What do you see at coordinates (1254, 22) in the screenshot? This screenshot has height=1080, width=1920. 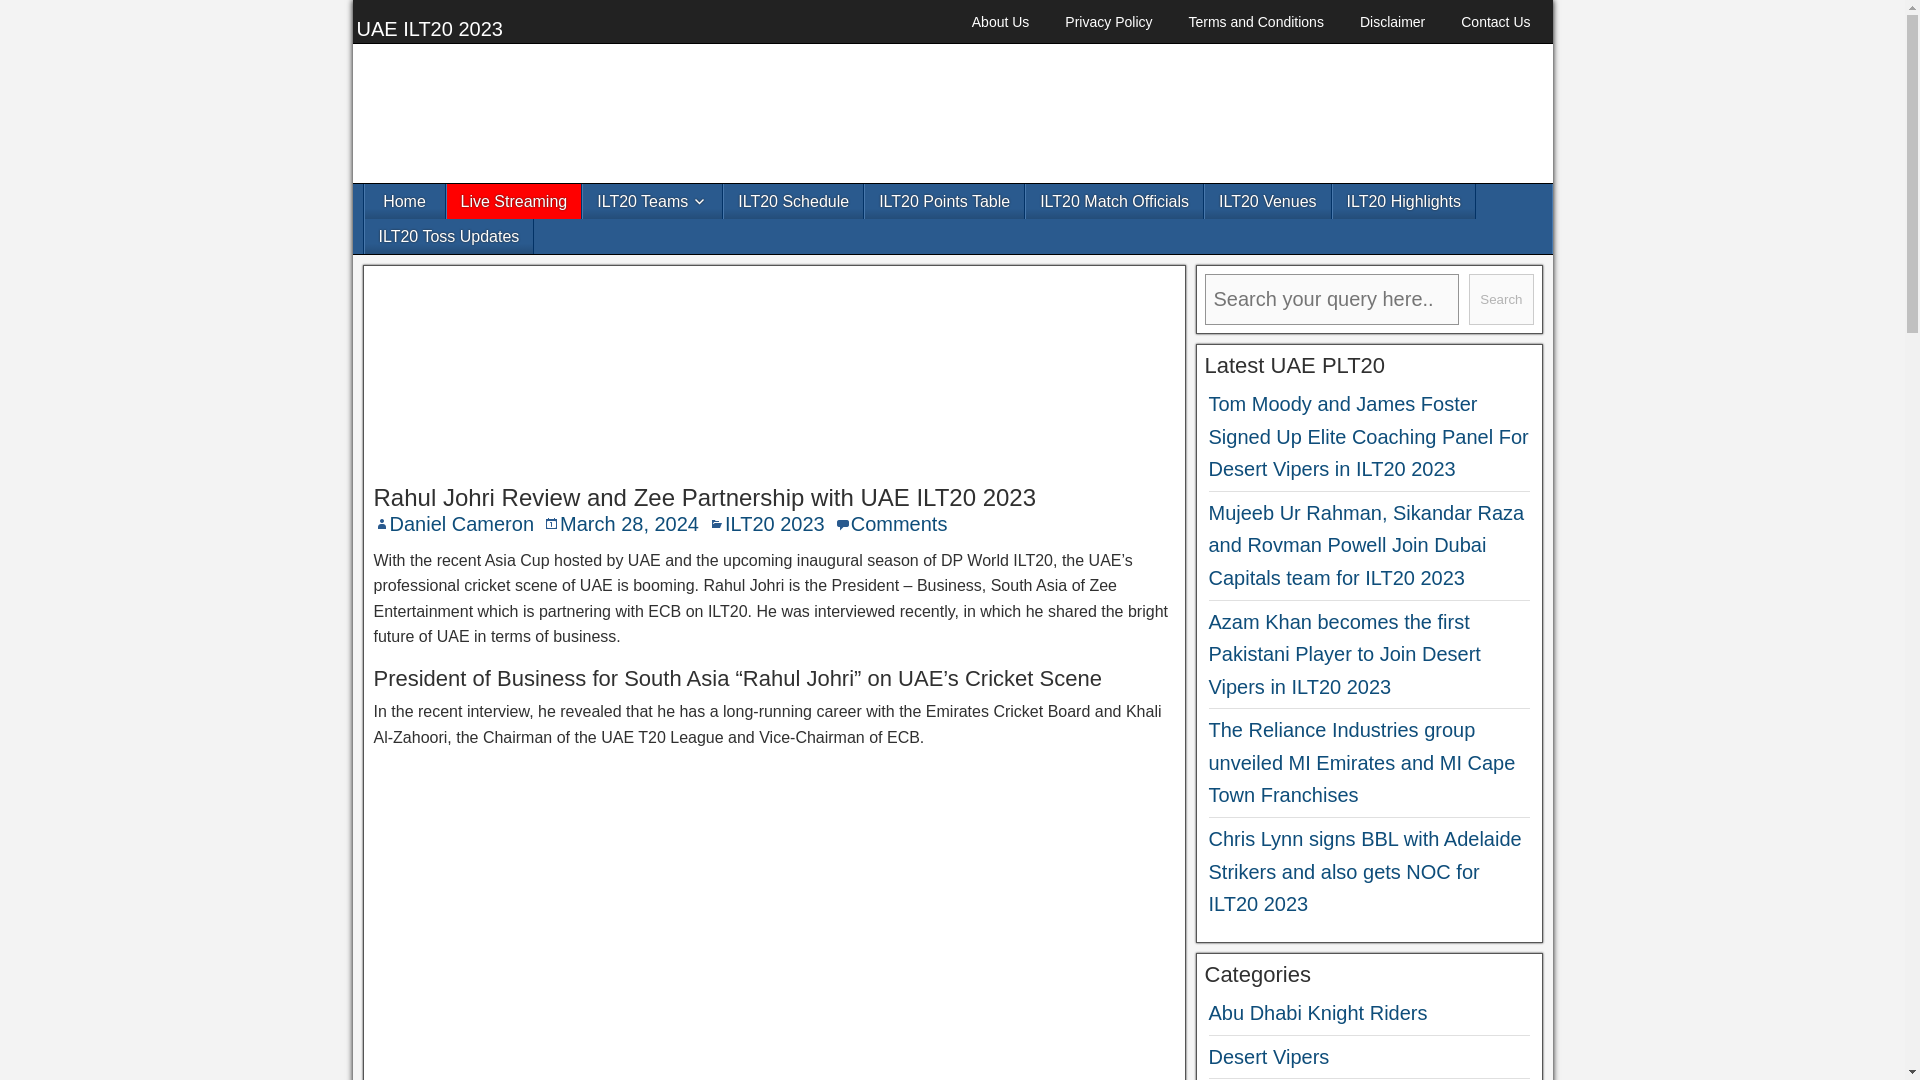 I see `Terms and Conditions` at bounding box center [1254, 22].